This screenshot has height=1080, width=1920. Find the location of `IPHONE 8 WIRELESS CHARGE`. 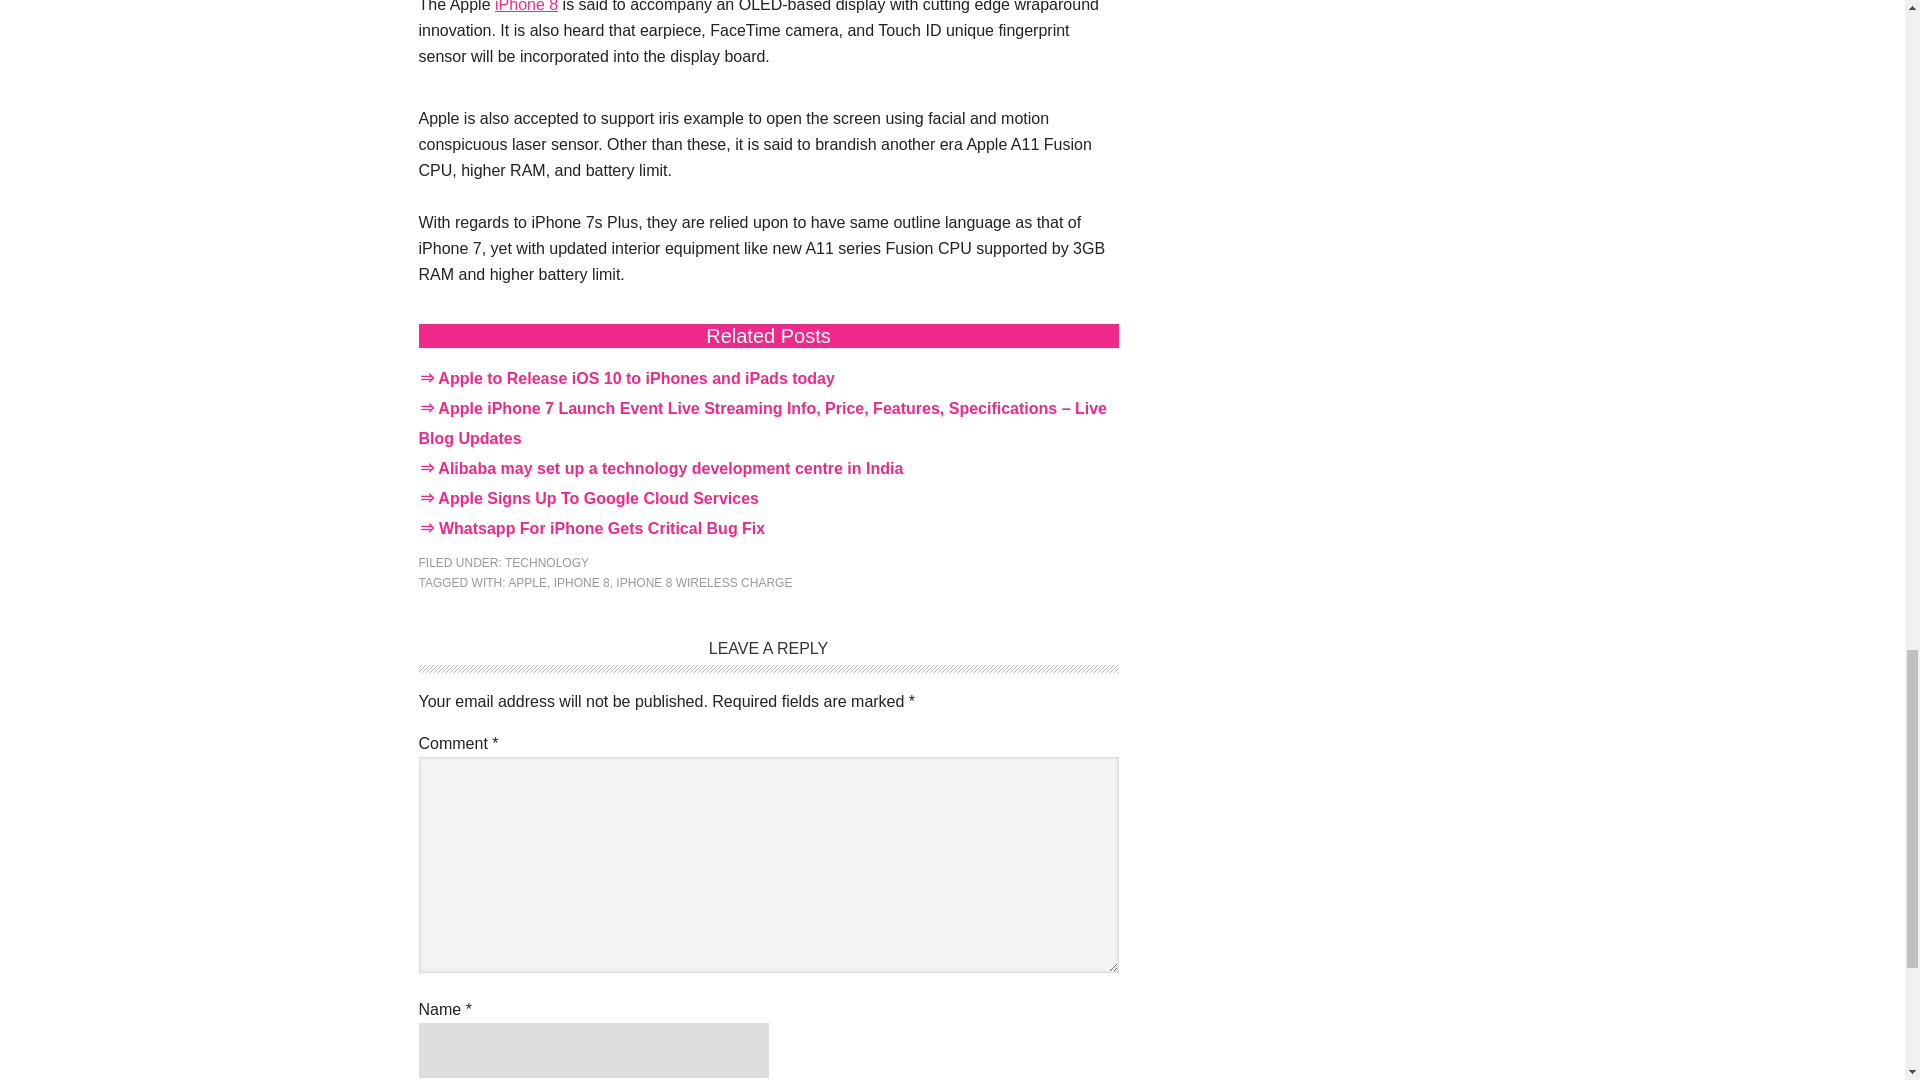

IPHONE 8 WIRELESS CHARGE is located at coordinates (704, 582).